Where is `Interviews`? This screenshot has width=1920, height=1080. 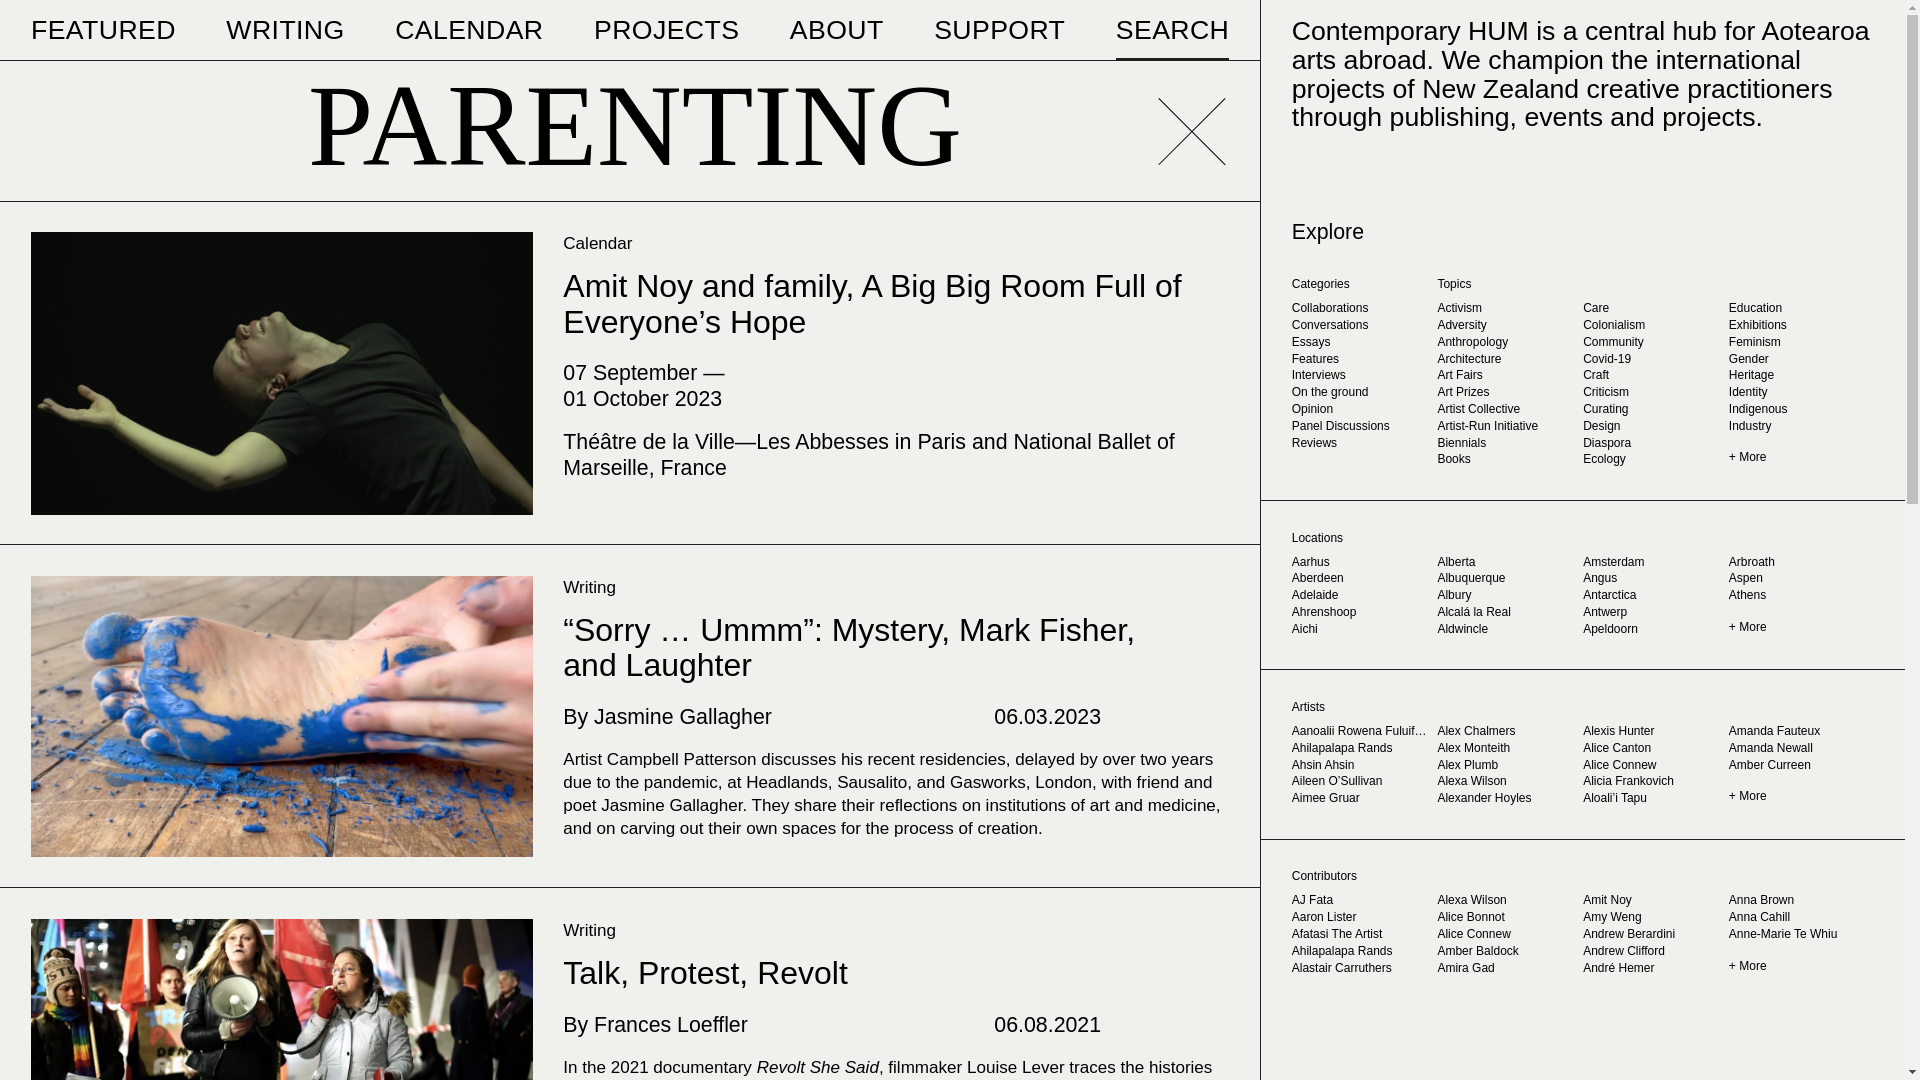
Interviews is located at coordinates (1361, 377).